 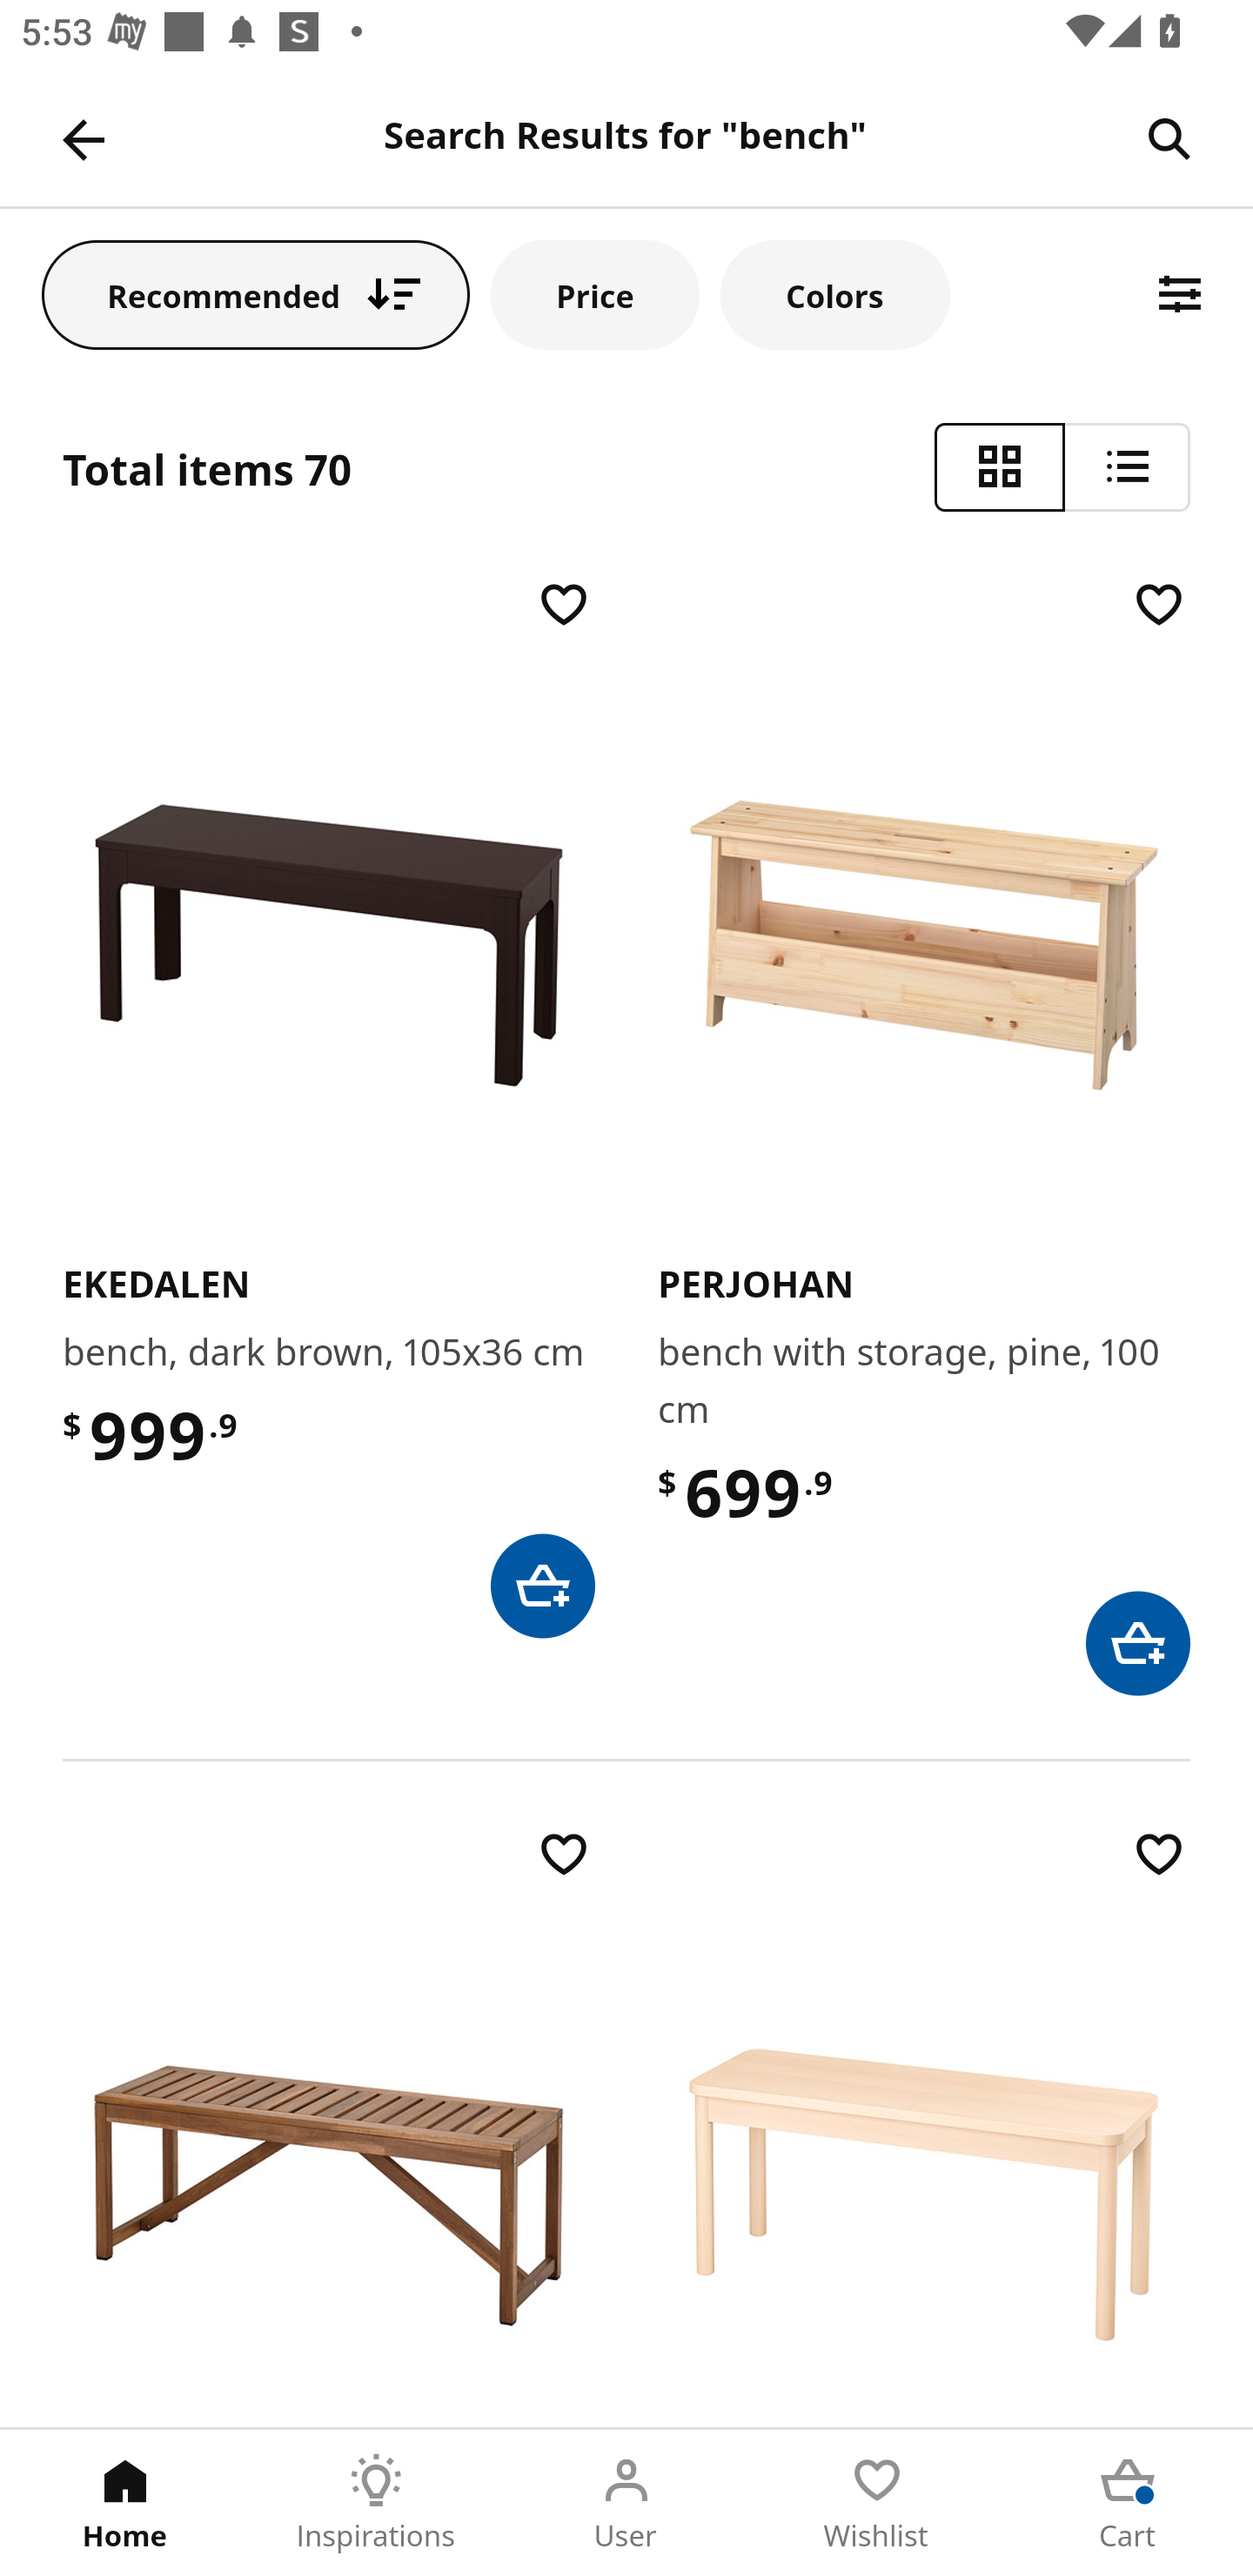 What do you see at coordinates (834, 294) in the screenshot?
I see `Colors` at bounding box center [834, 294].